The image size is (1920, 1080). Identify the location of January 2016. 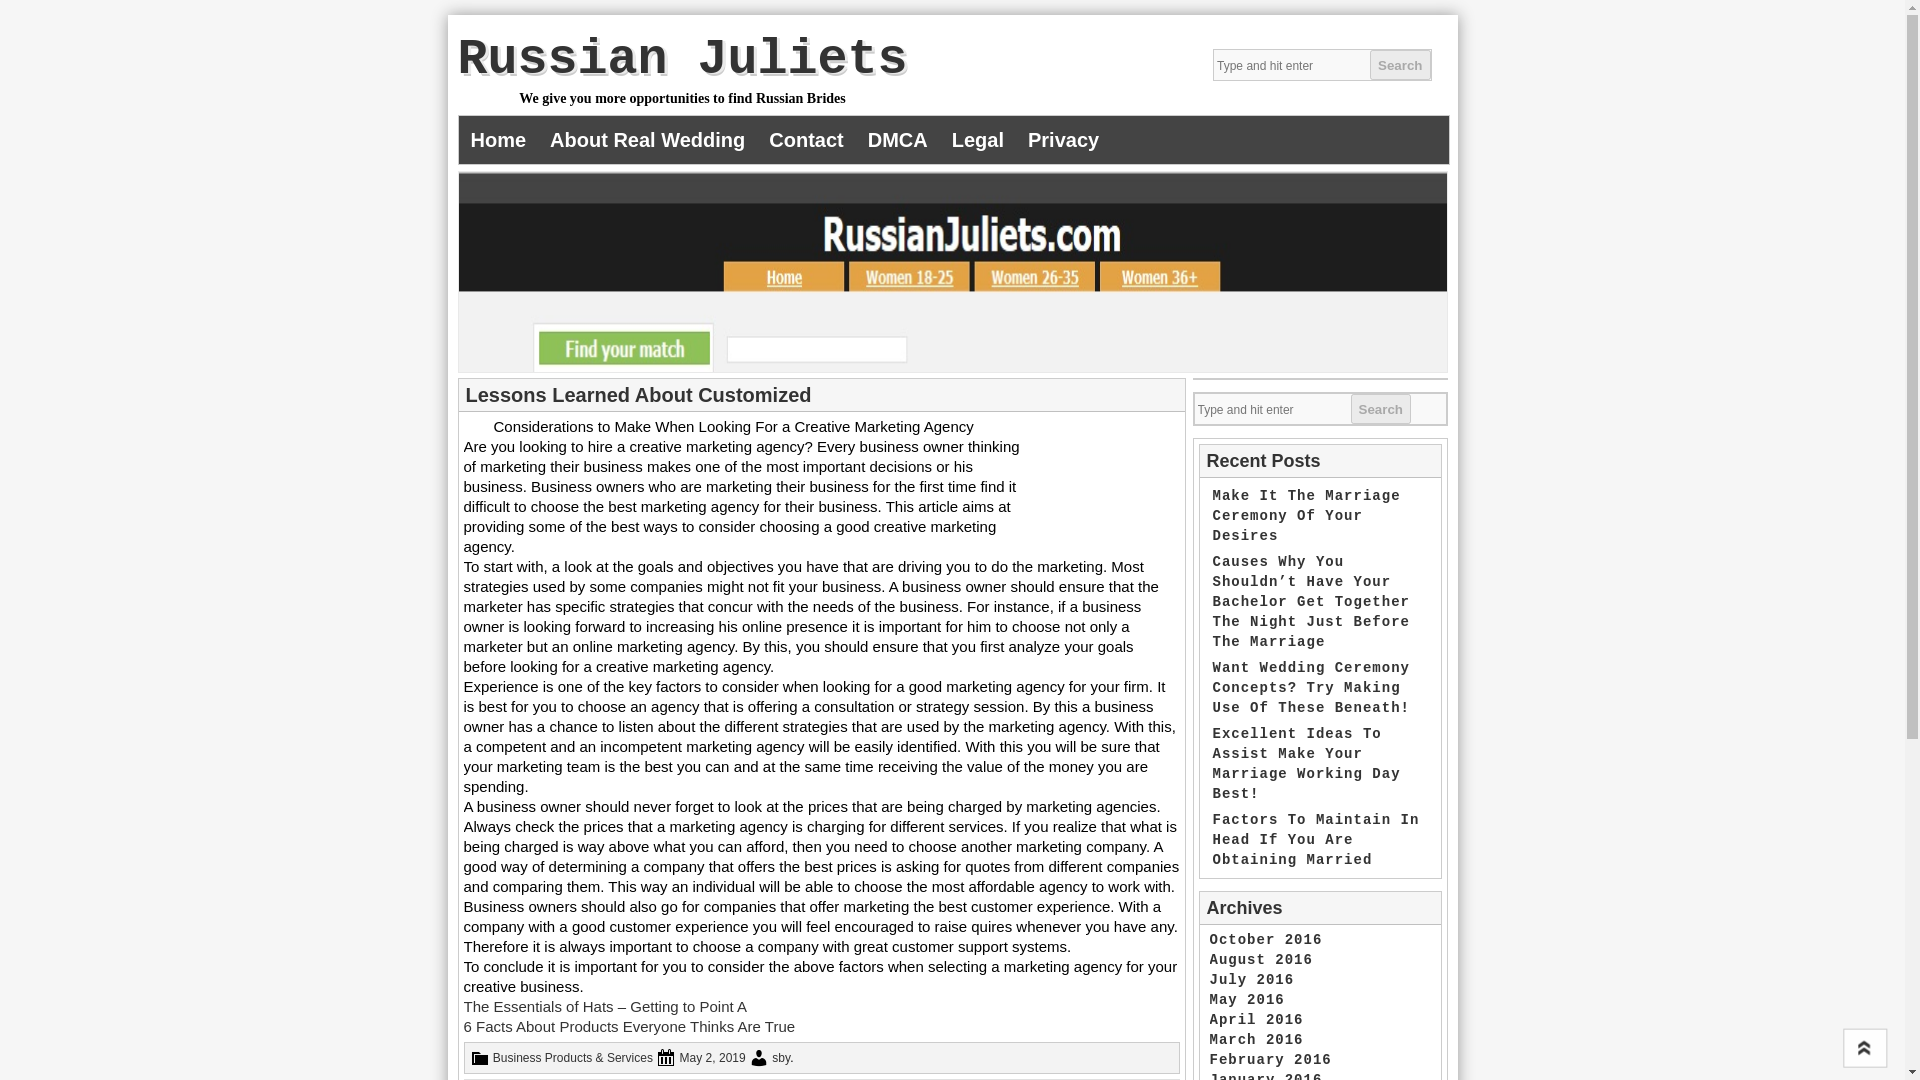
(1266, 1076).